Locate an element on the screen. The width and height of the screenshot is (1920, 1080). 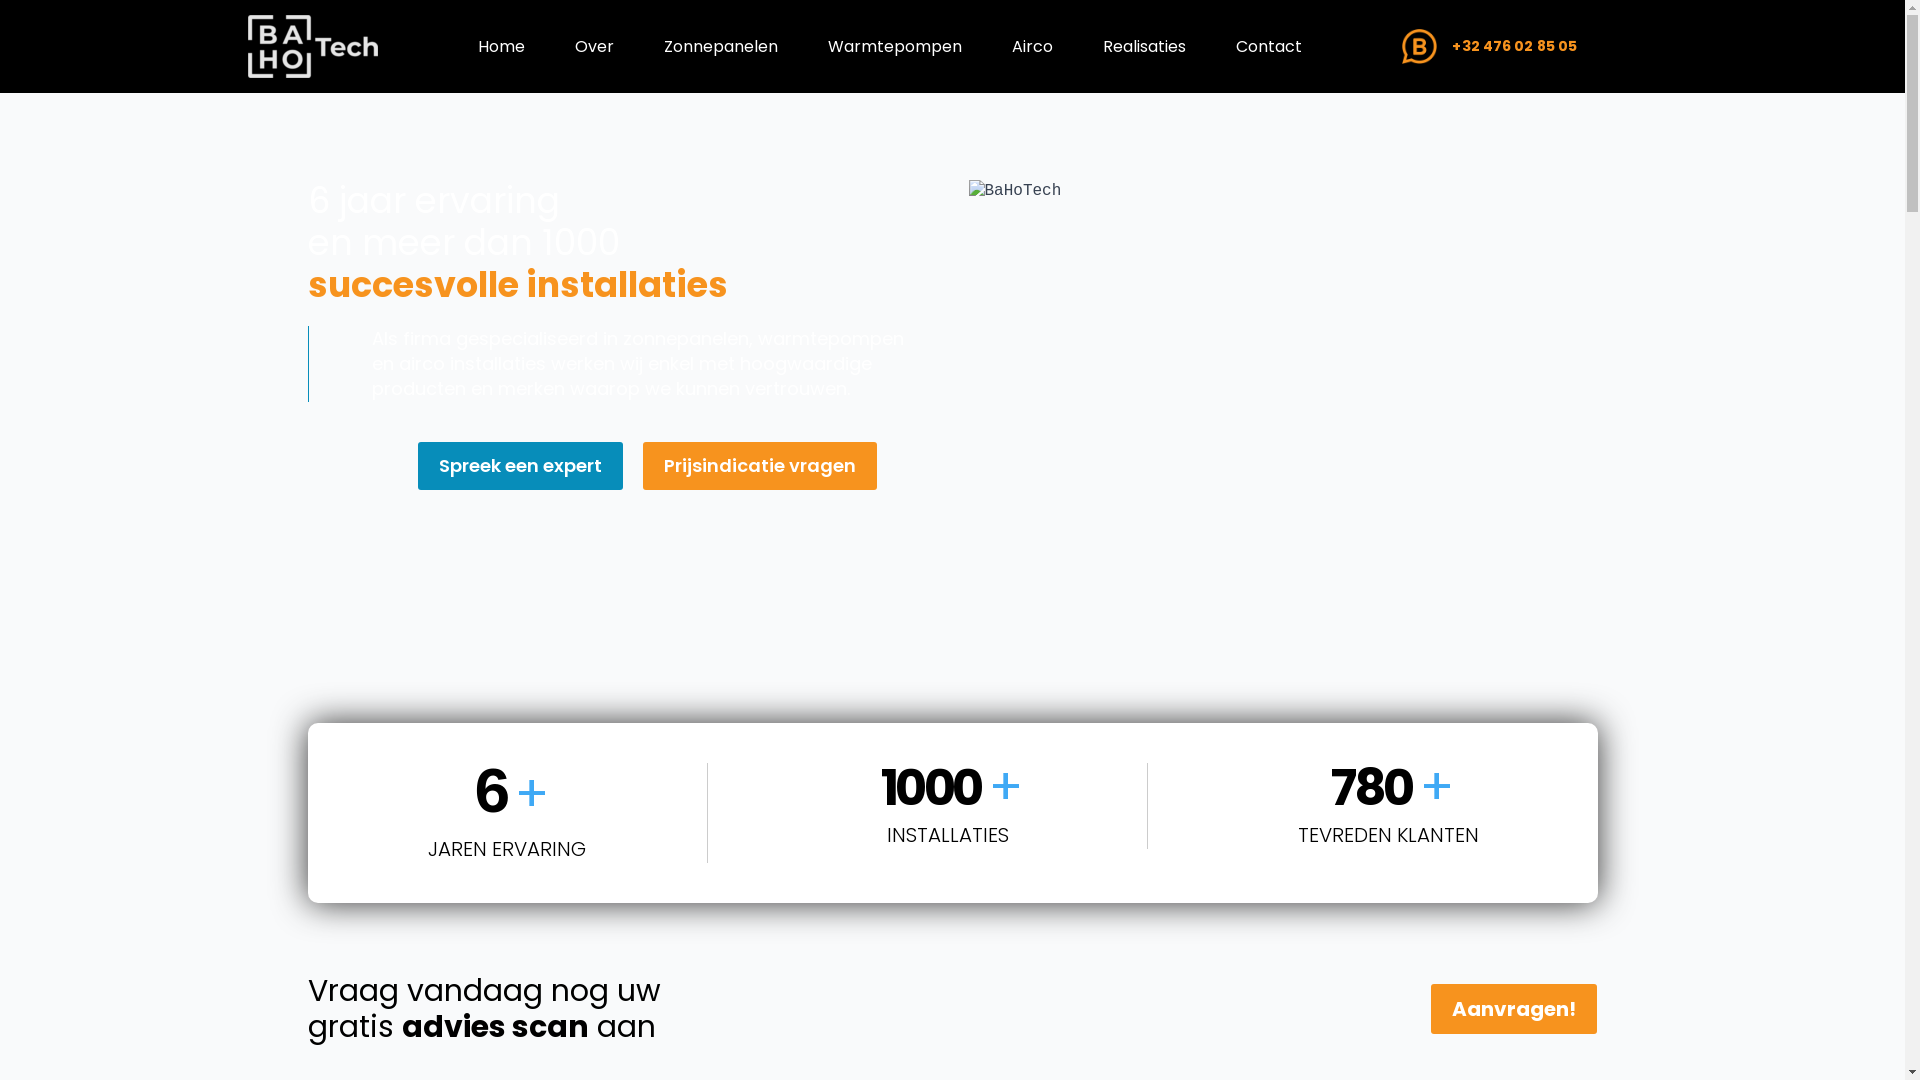
Over is located at coordinates (594, 46).